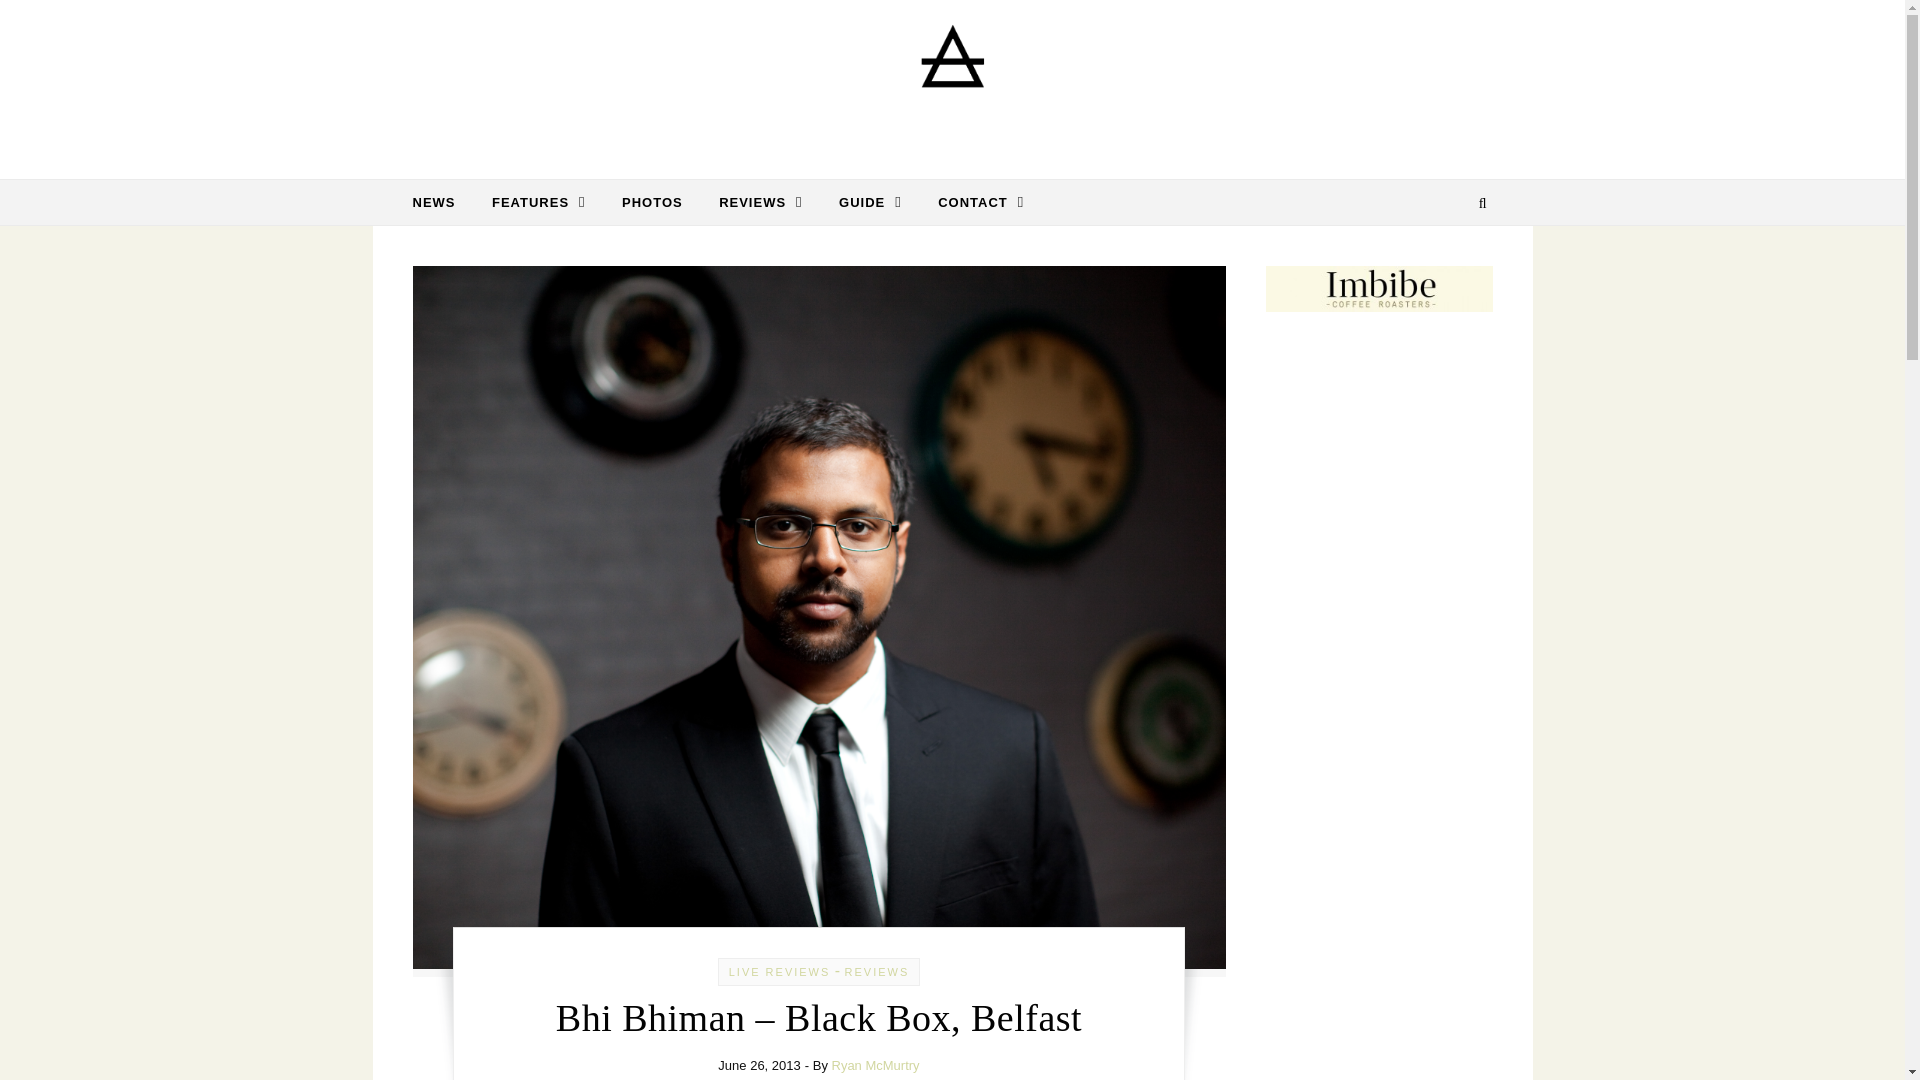 The height and width of the screenshot is (1080, 1920). What do you see at coordinates (652, 202) in the screenshot?
I see `PHOTOS` at bounding box center [652, 202].